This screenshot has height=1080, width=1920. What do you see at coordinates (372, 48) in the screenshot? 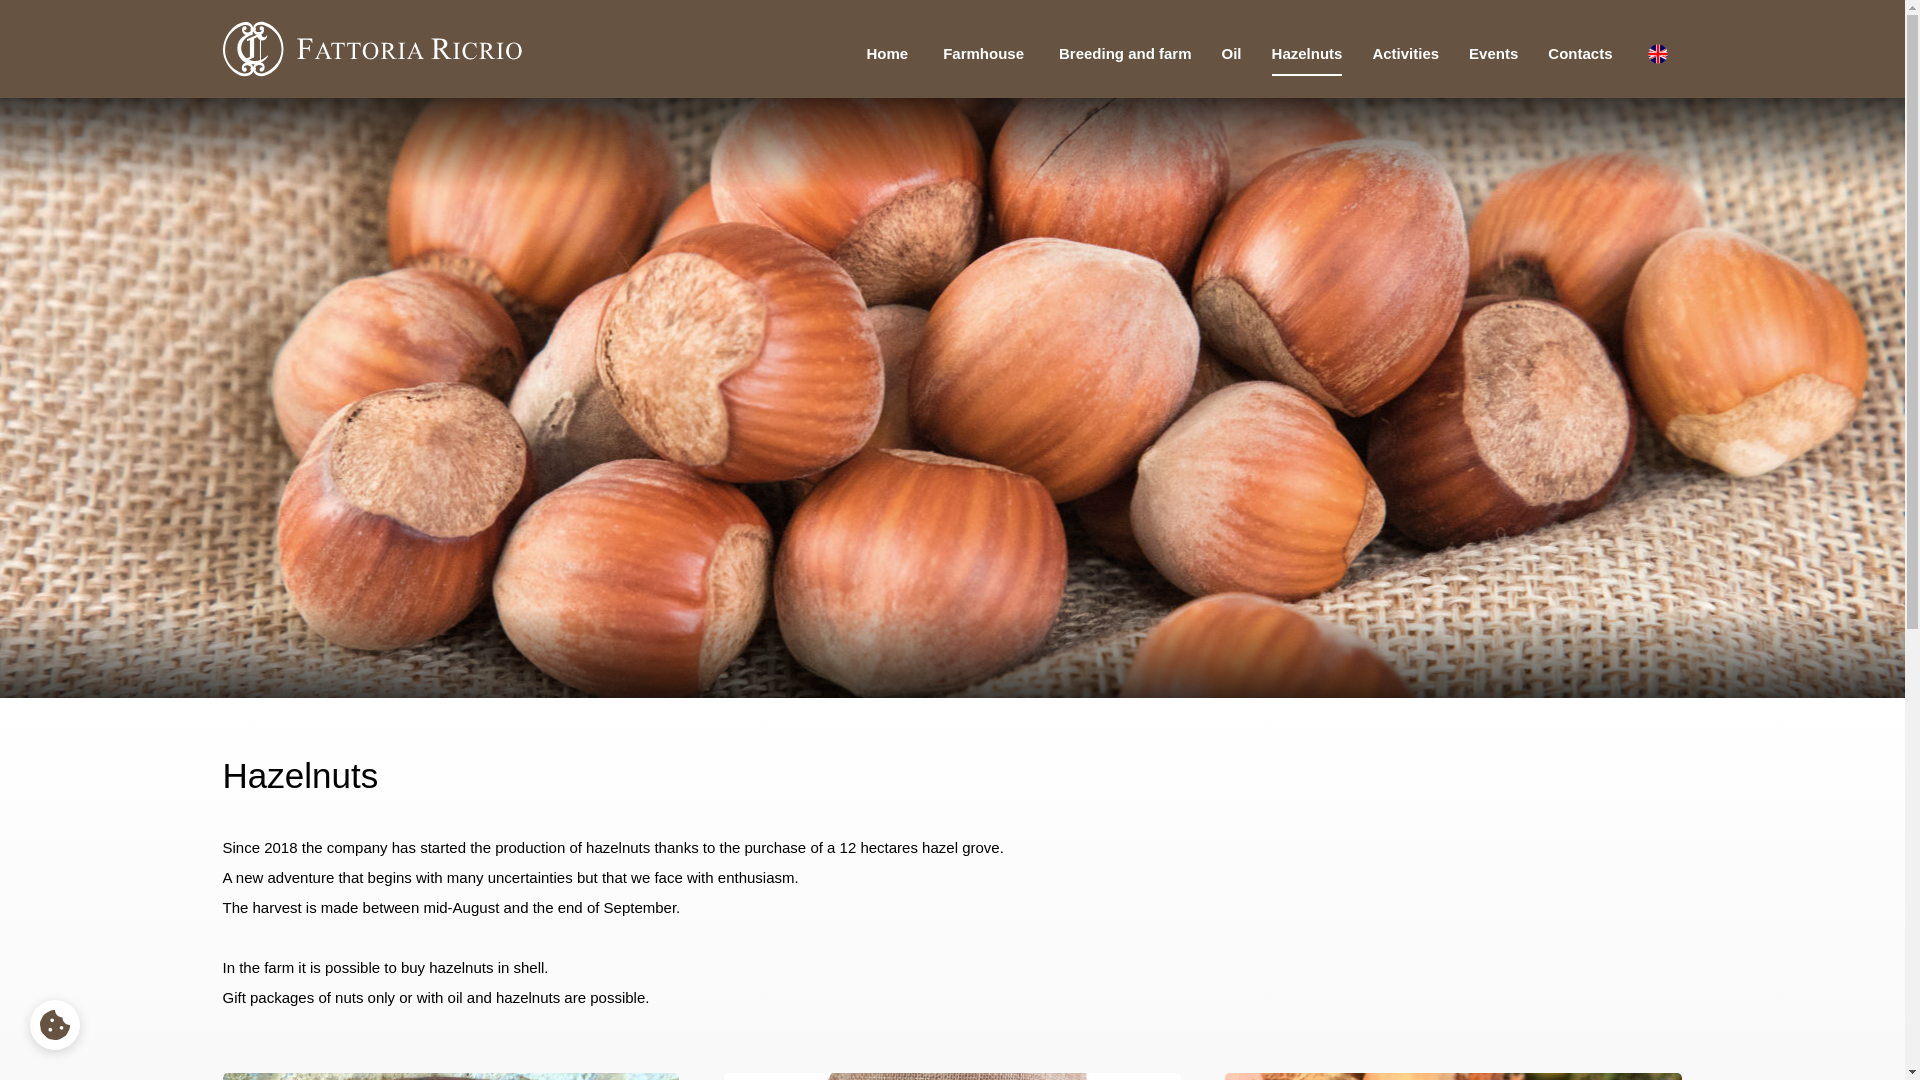
I see `Fattoria Ricrio` at bounding box center [372, 48].